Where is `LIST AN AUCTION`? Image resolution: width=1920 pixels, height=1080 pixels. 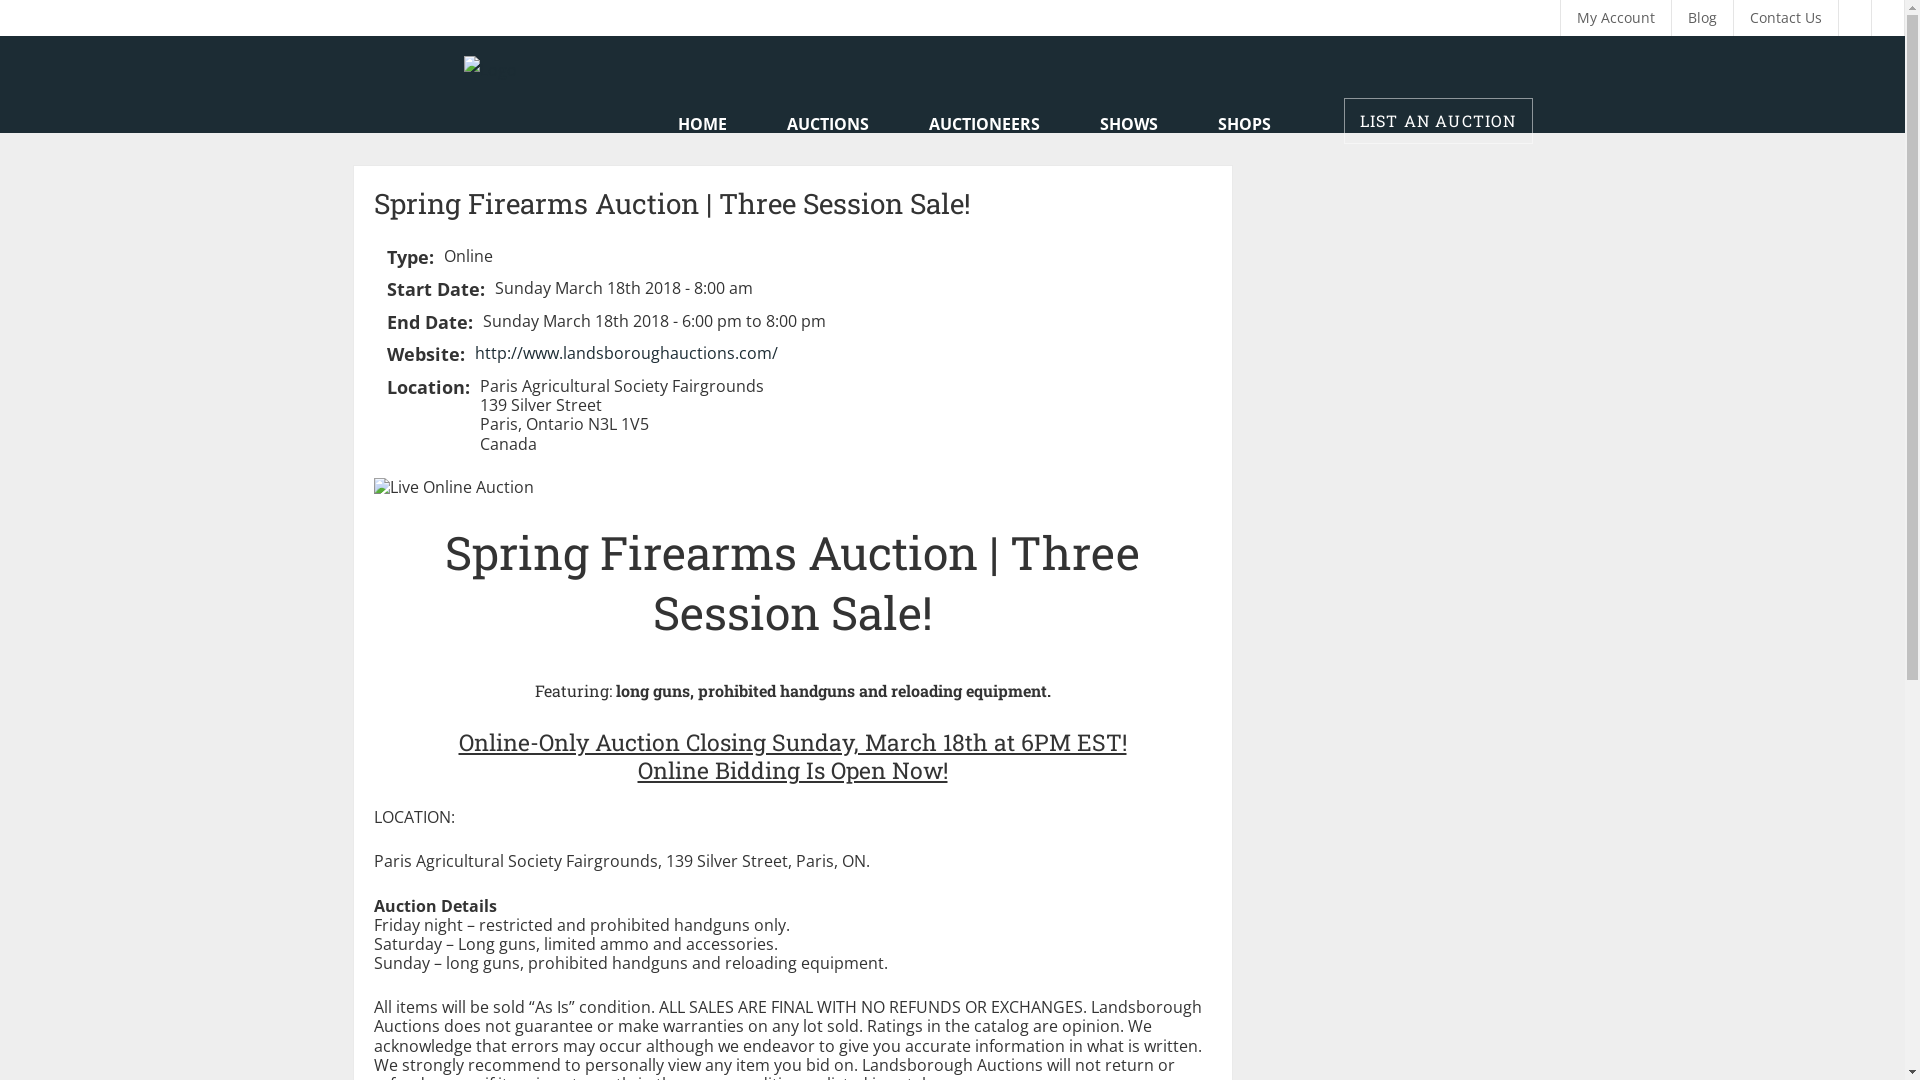 LIST AN AUCTION is located at coordinates (1438, 121).